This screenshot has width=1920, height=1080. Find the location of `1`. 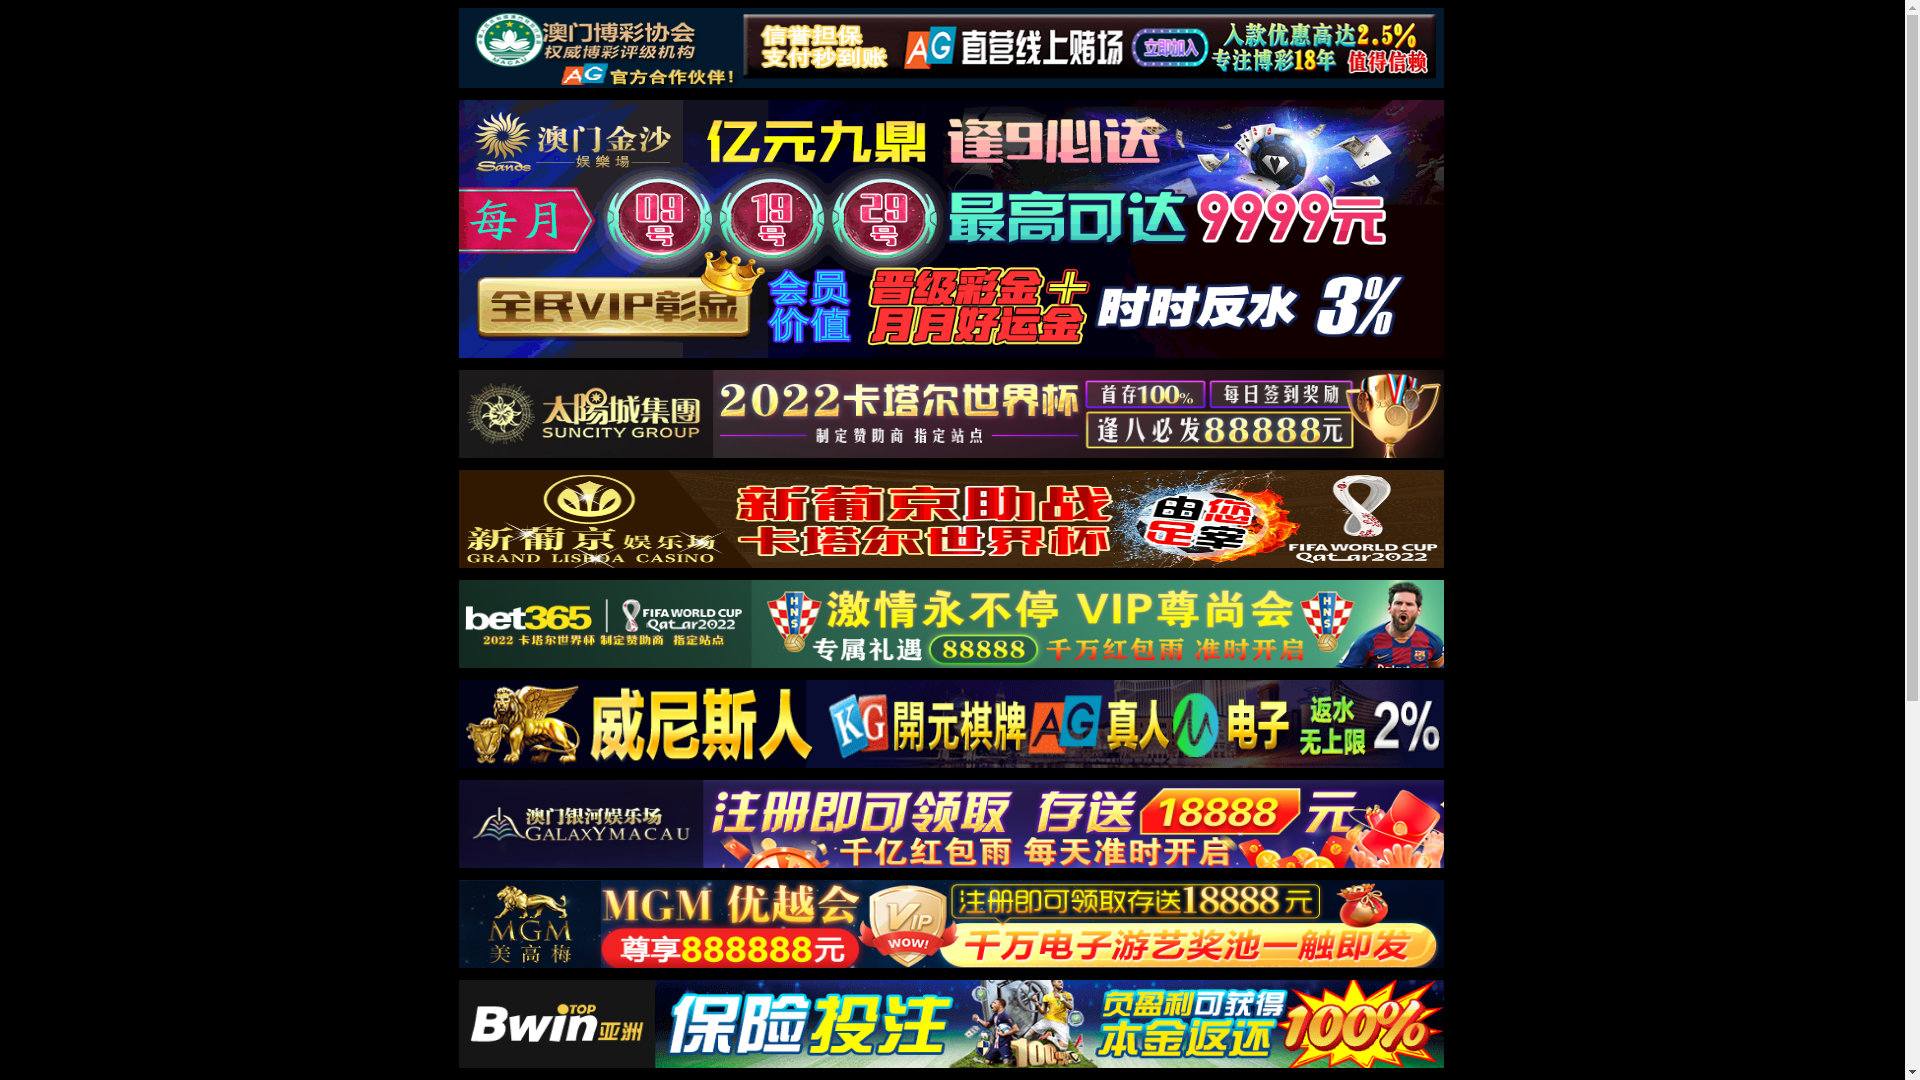

1 is located at coordinates (940, 878).